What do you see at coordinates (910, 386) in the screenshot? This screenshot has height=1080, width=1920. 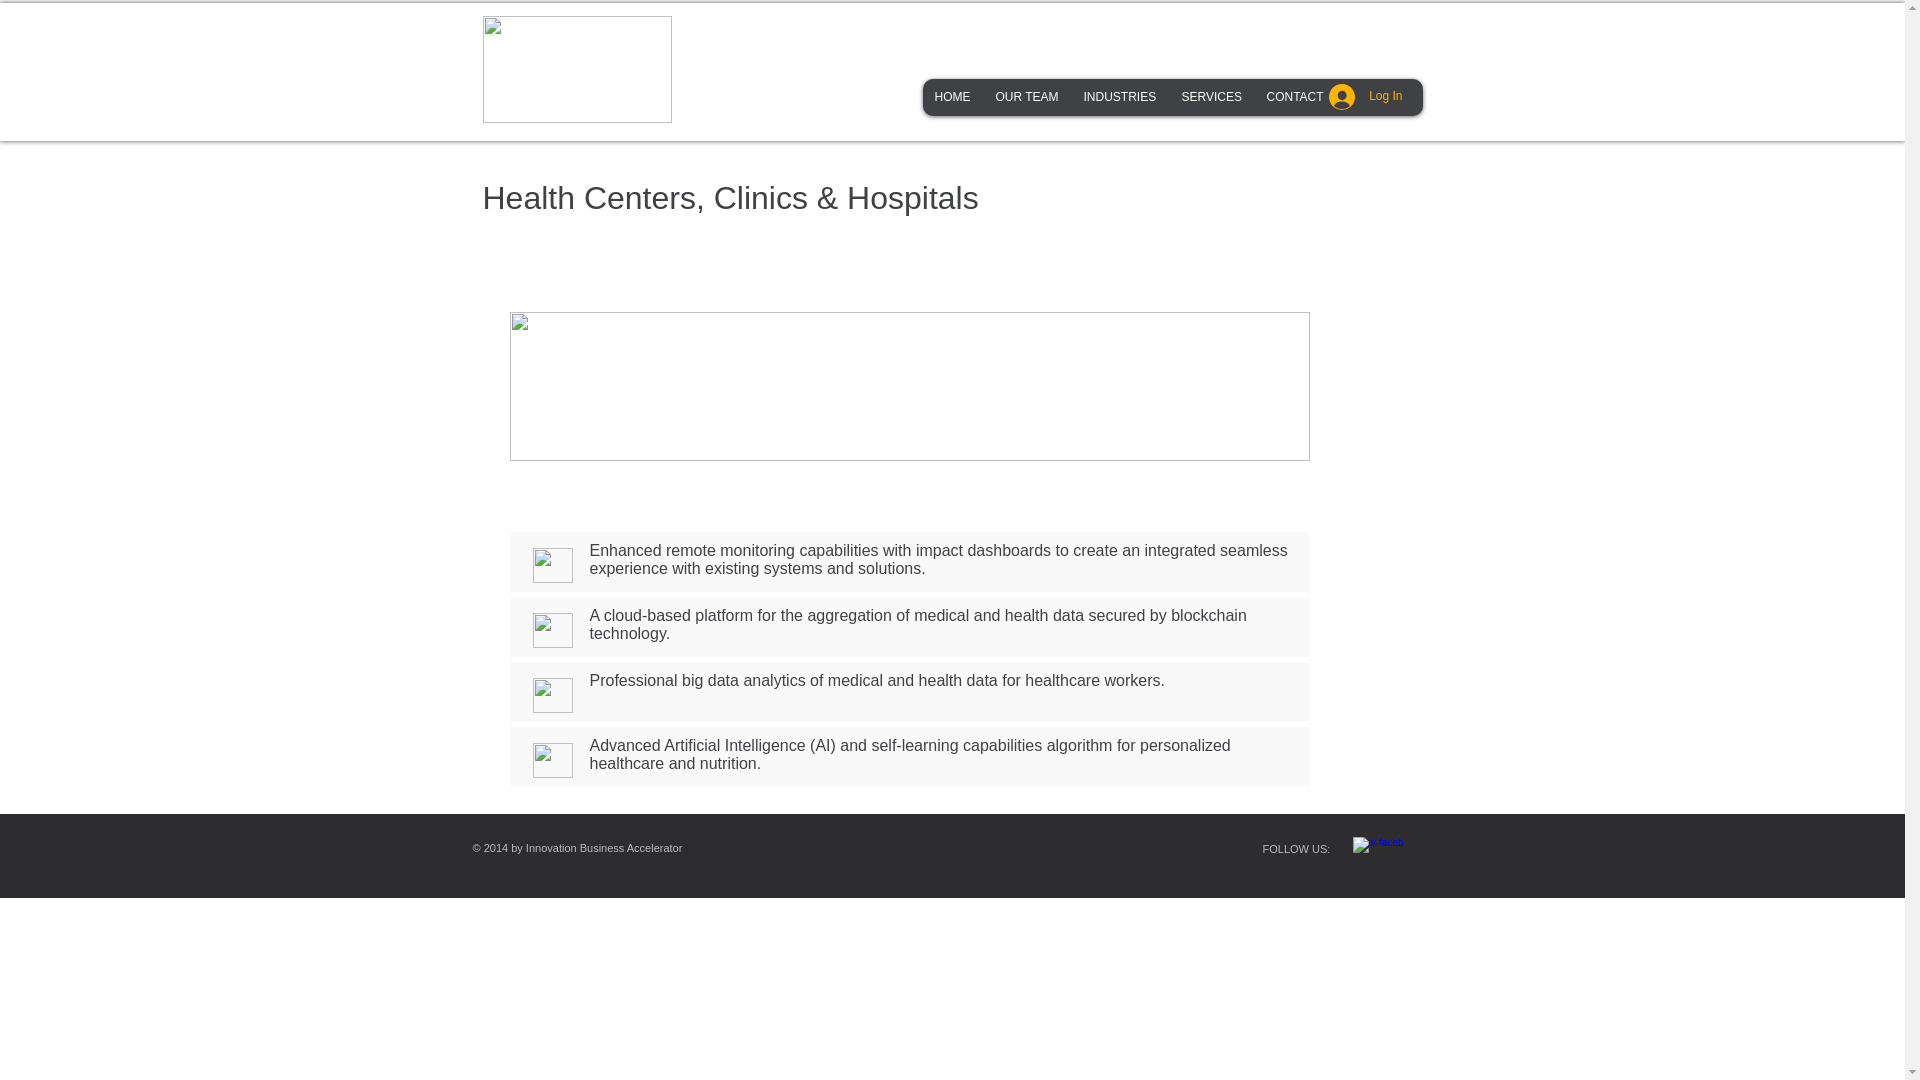 I see `hospital.png` at bounding box center [910, 386].